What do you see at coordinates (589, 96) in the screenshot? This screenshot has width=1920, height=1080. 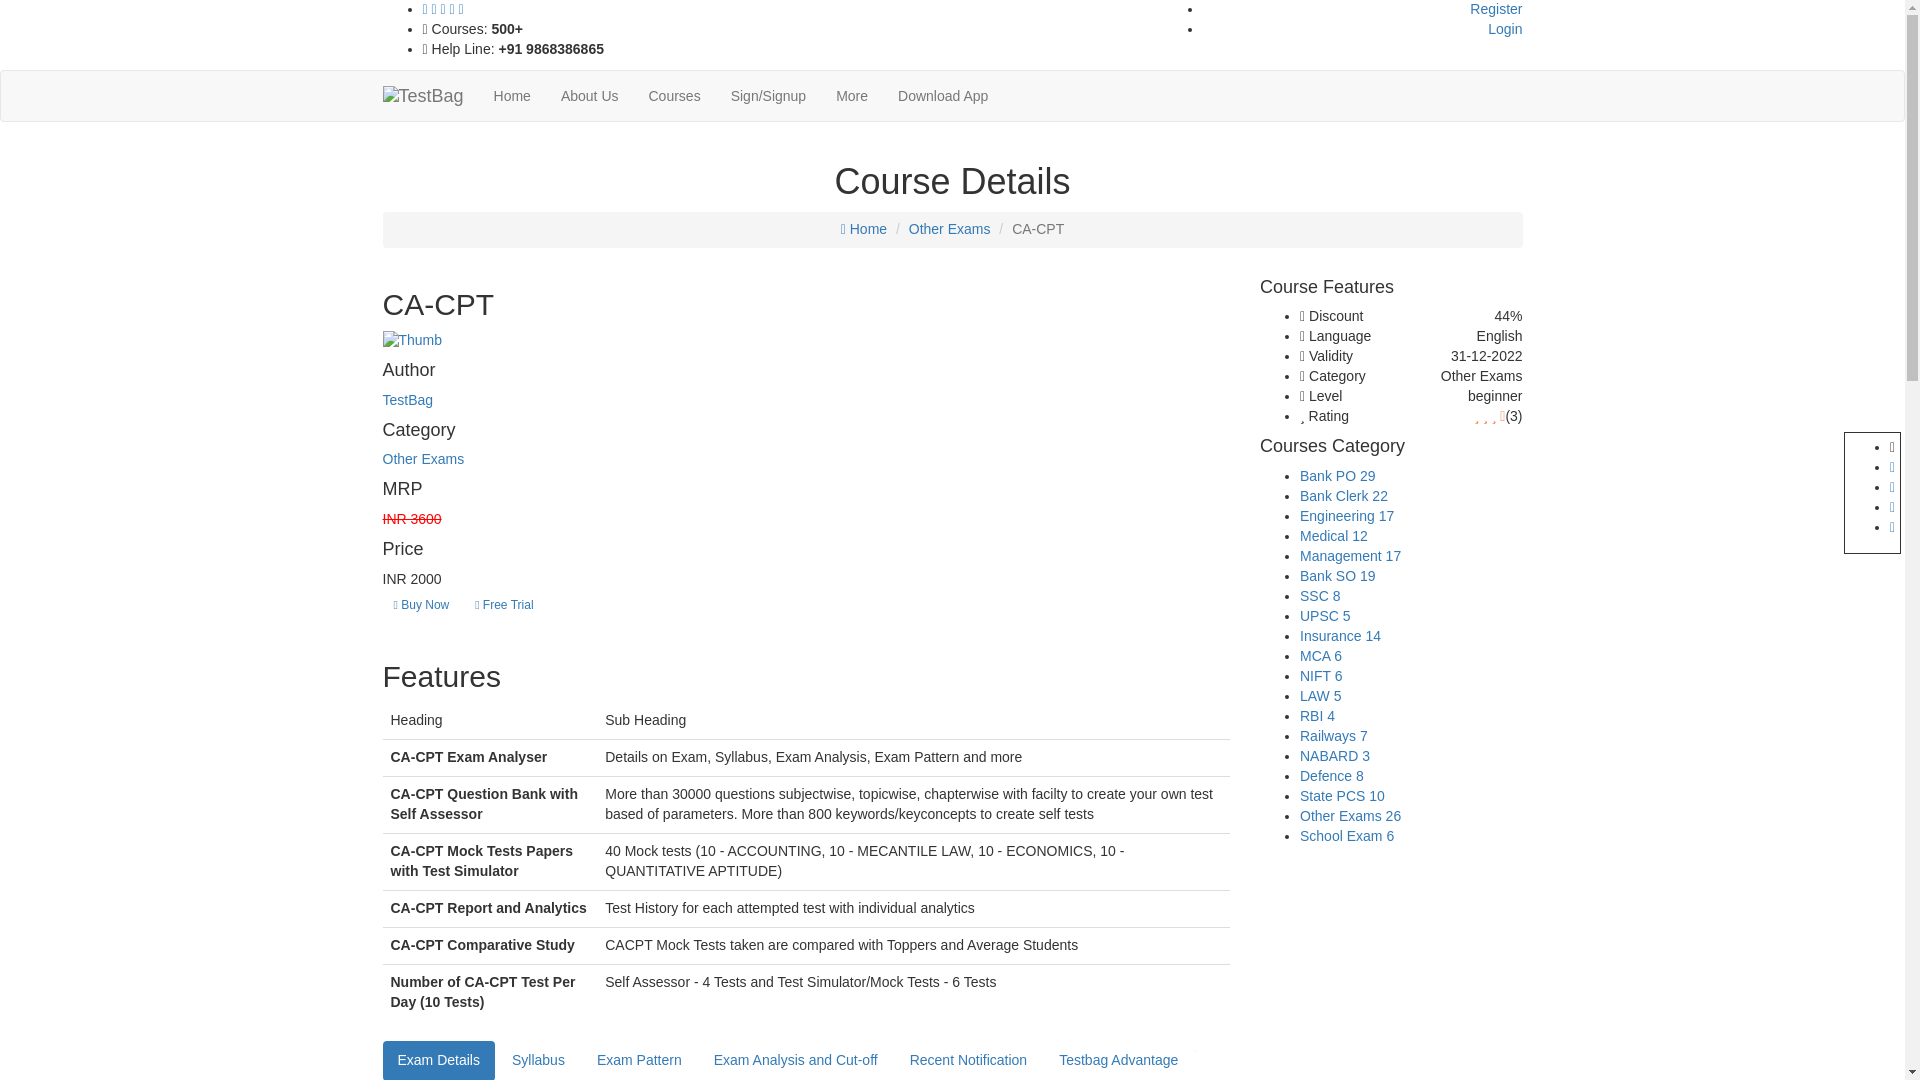 I see `About Us` at bounding box center [589, 96].